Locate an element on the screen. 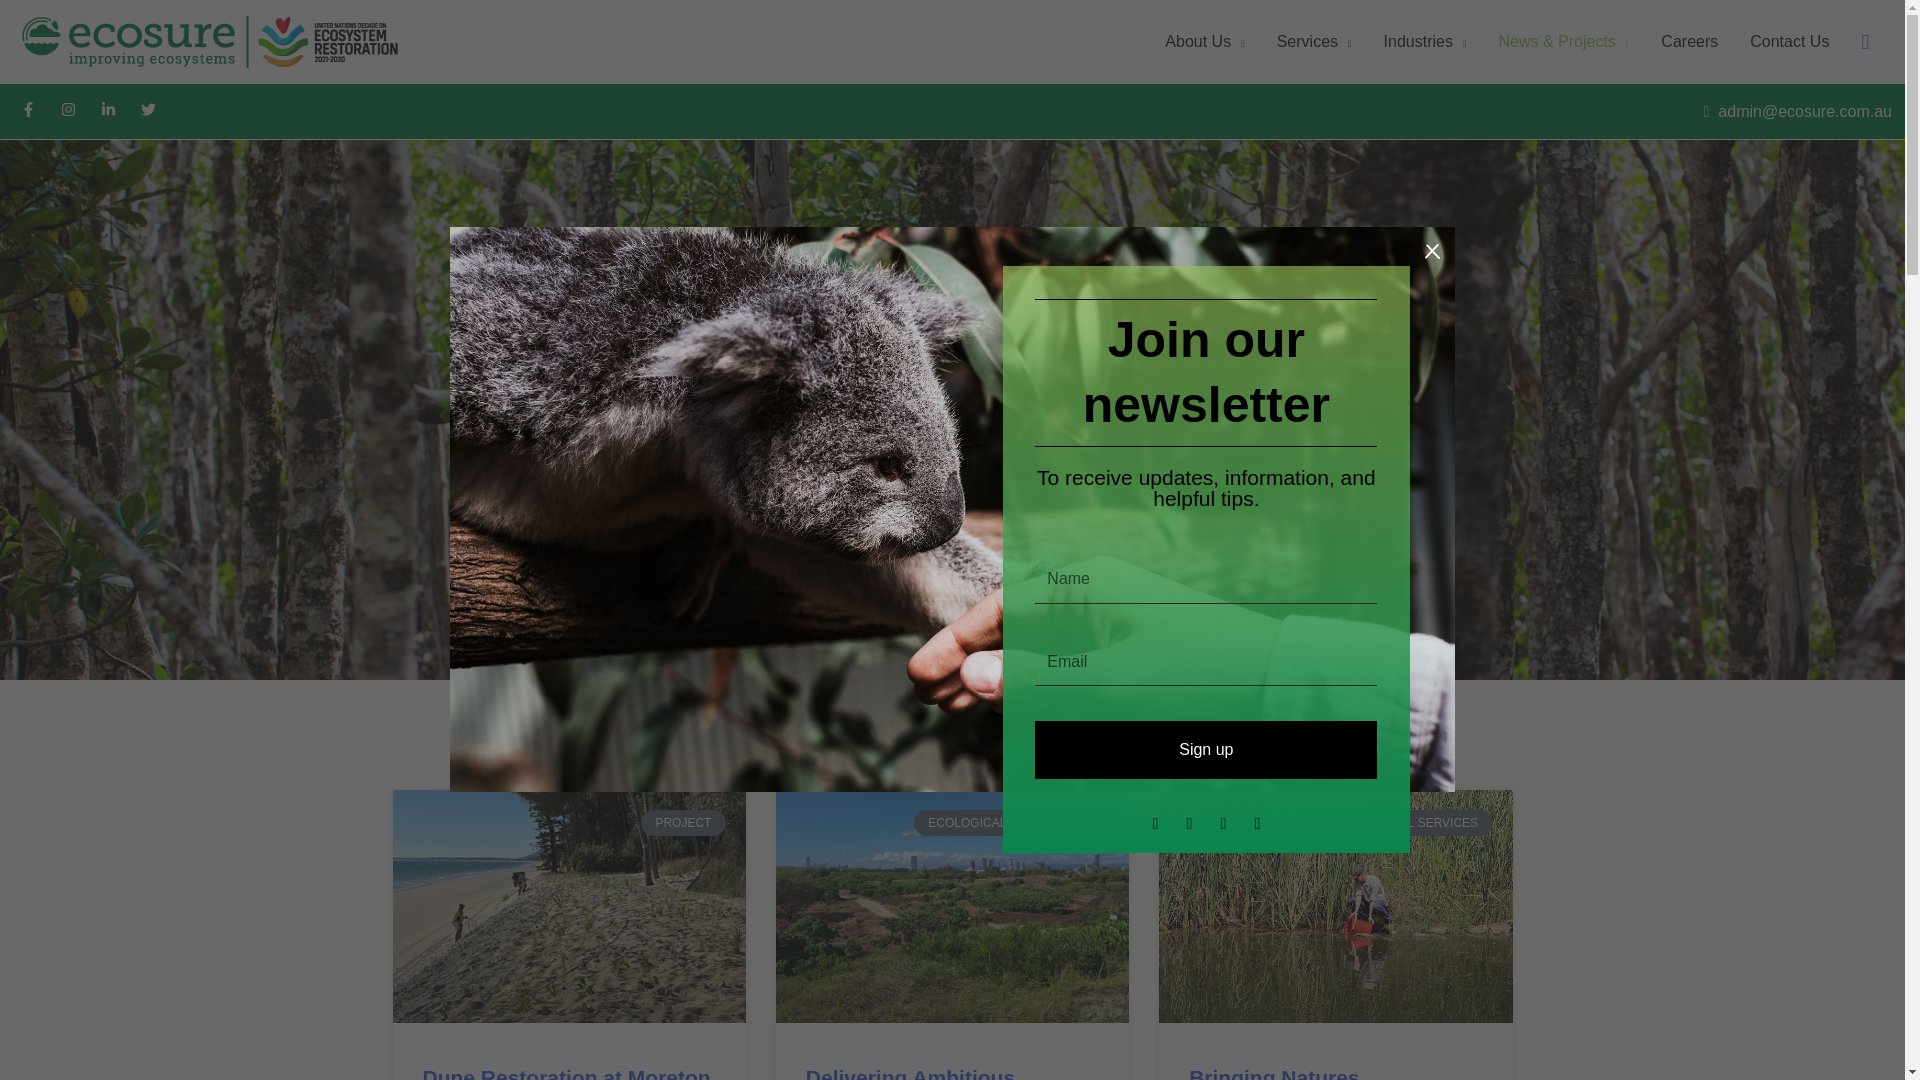 The width and height of the screenshot is (1920, 1080). Projects 6 is located at coordinates (1334, 905).